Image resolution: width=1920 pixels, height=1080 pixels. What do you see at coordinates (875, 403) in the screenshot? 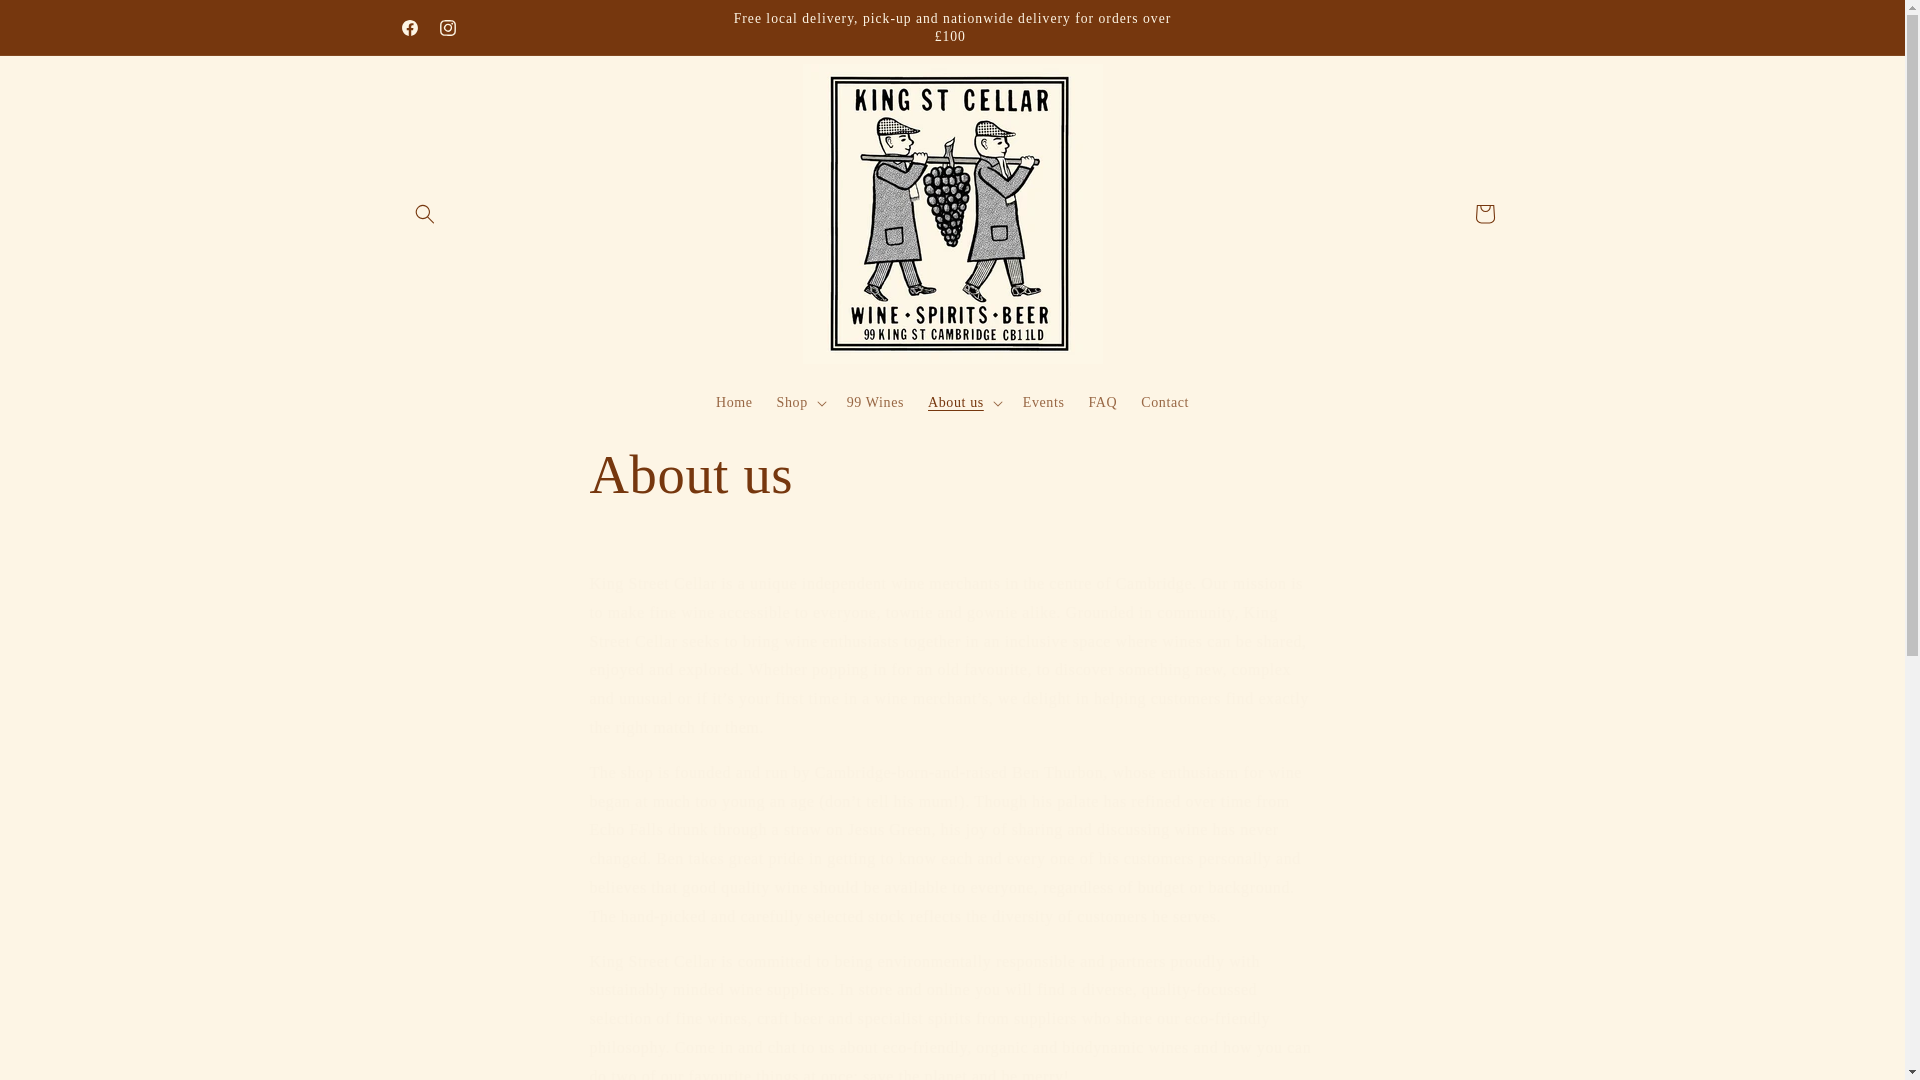
I see `99 Wines` at bounding box center [875, 403].